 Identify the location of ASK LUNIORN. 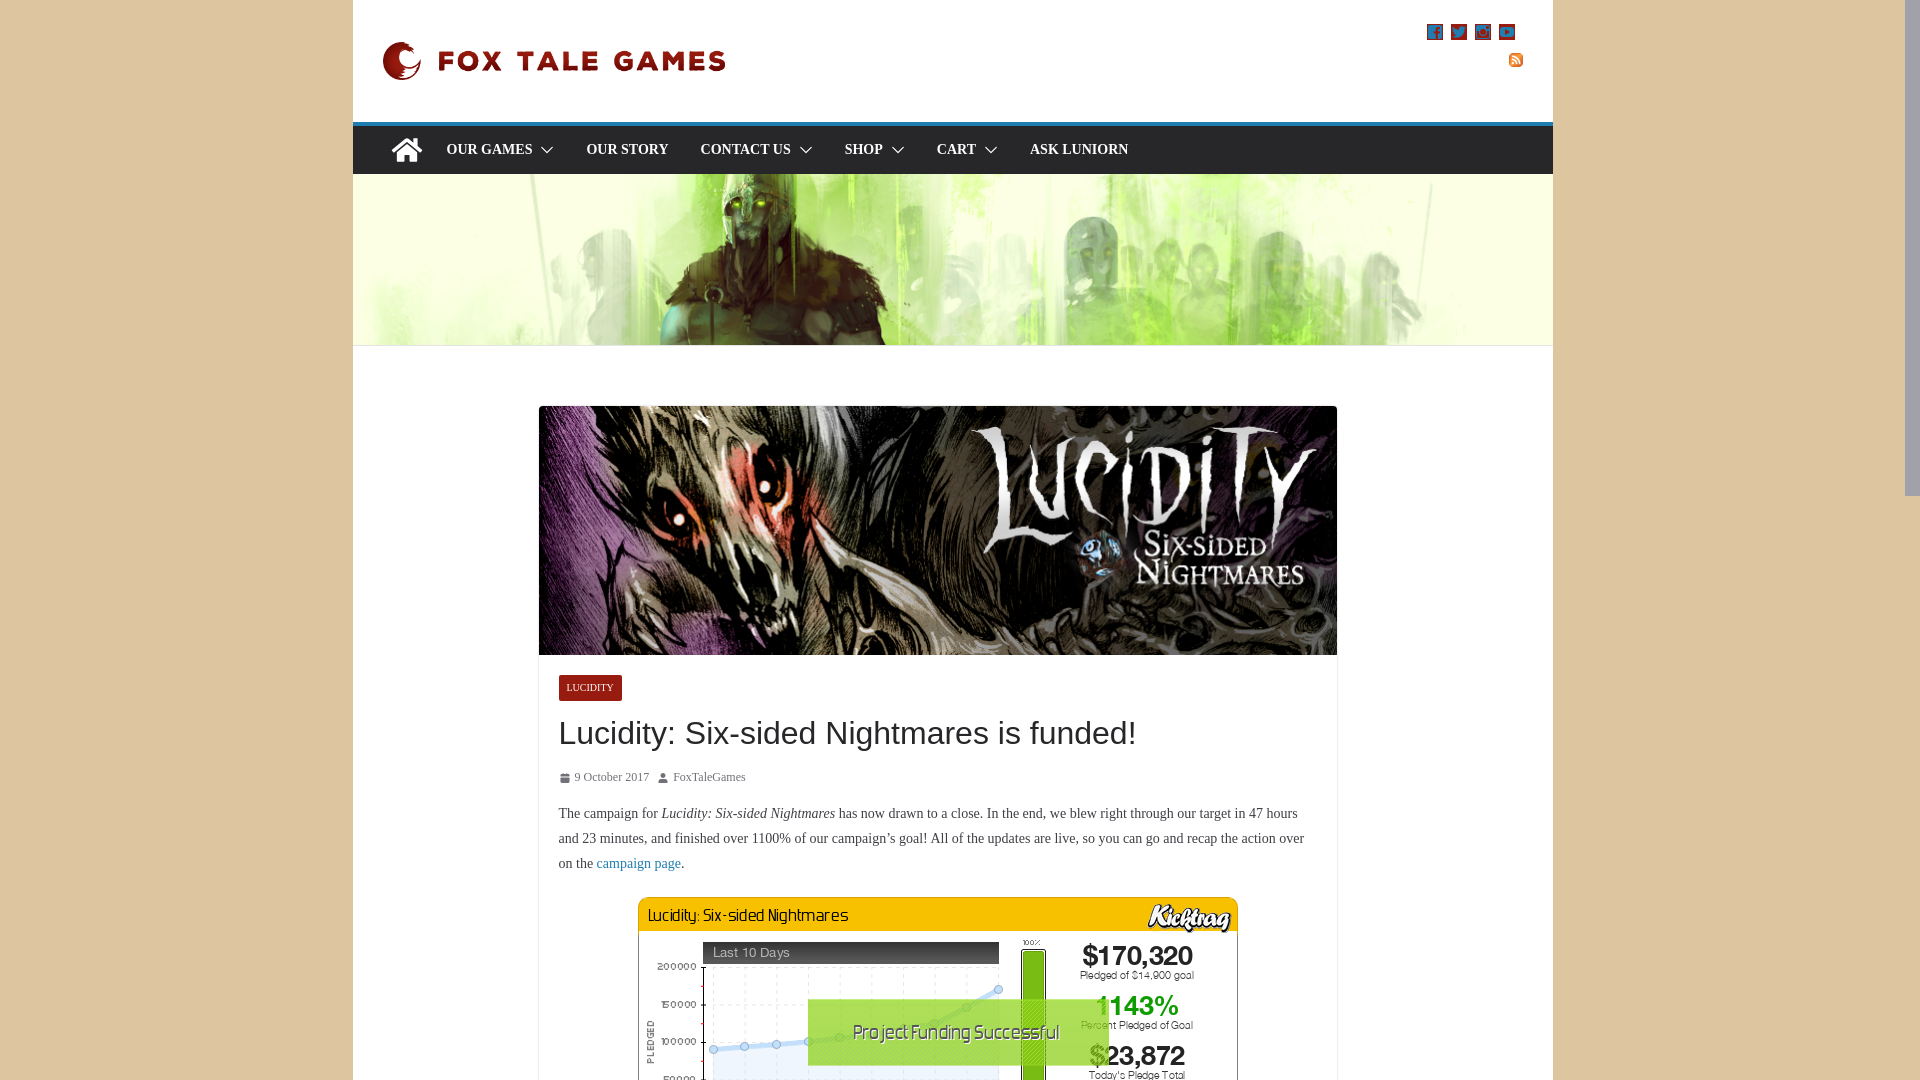
(1078, 150).